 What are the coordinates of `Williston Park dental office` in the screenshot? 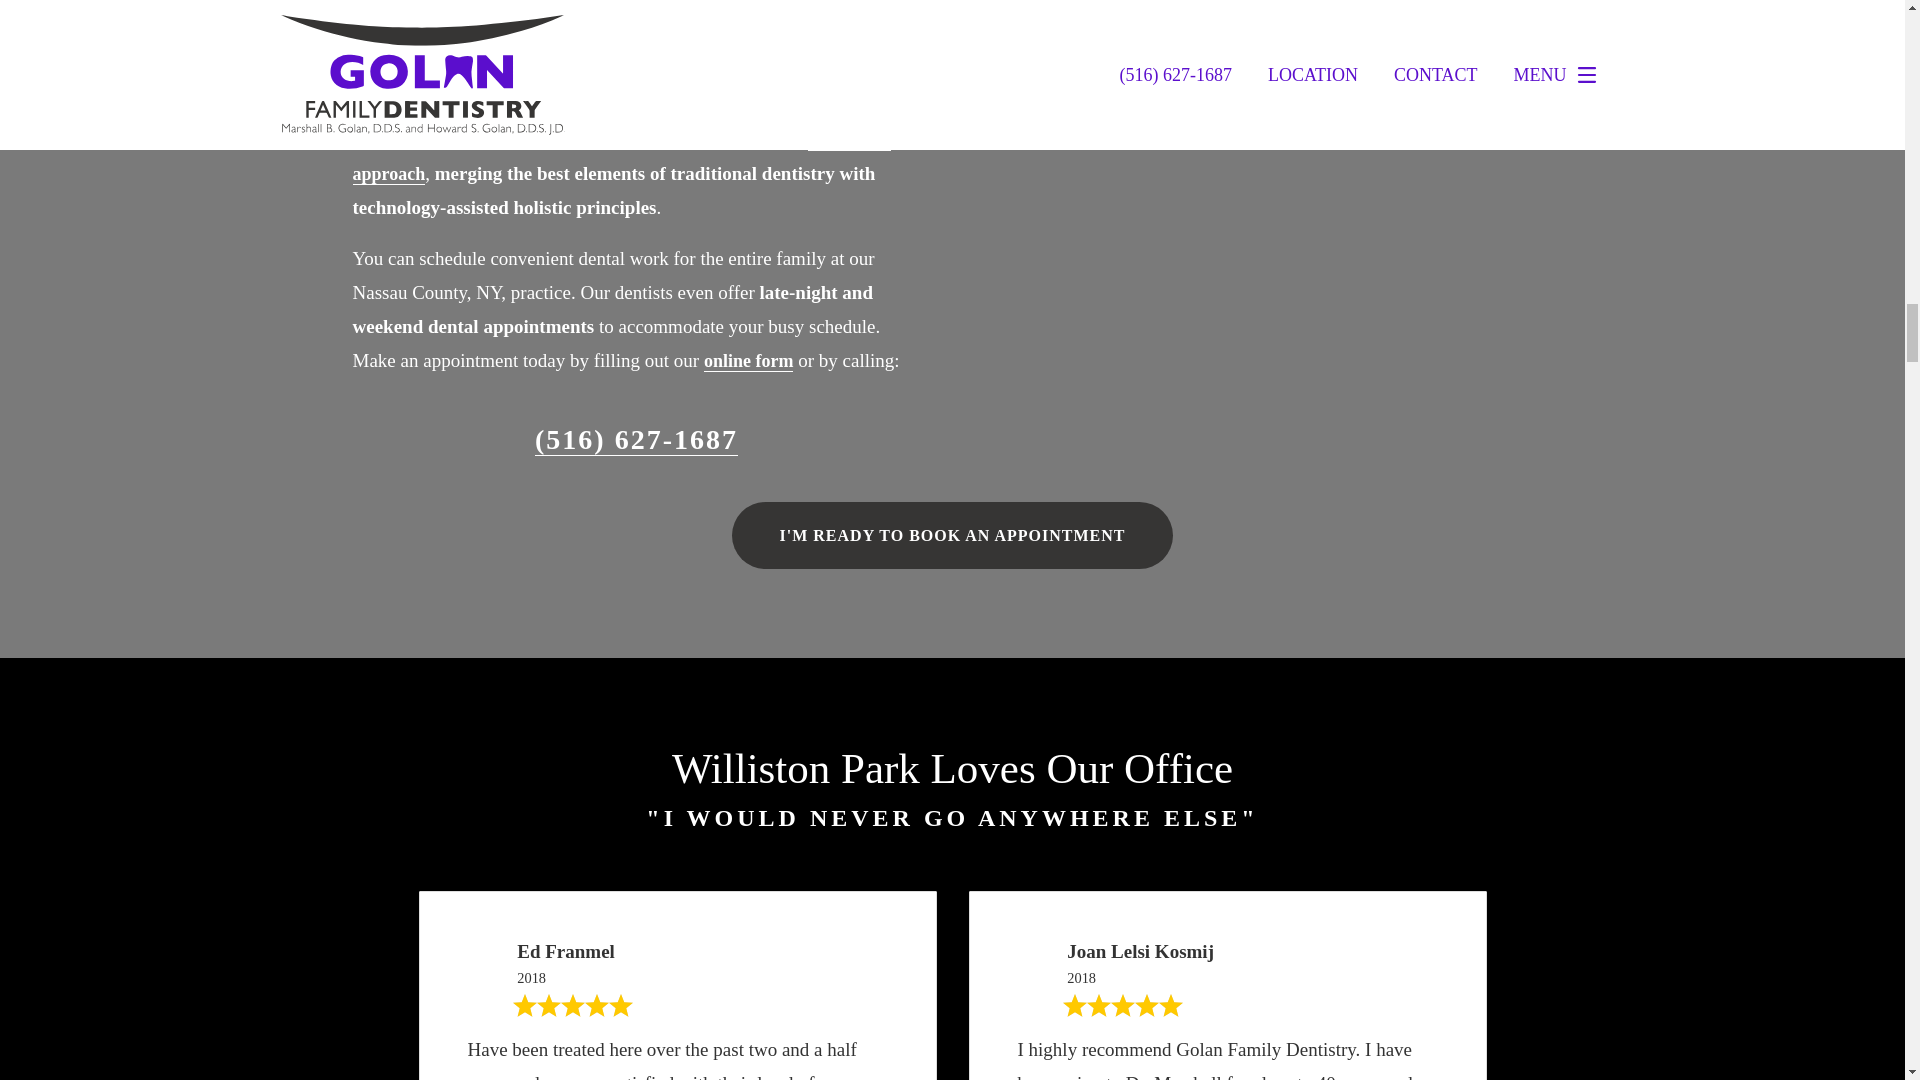 It's located at (718, 106).